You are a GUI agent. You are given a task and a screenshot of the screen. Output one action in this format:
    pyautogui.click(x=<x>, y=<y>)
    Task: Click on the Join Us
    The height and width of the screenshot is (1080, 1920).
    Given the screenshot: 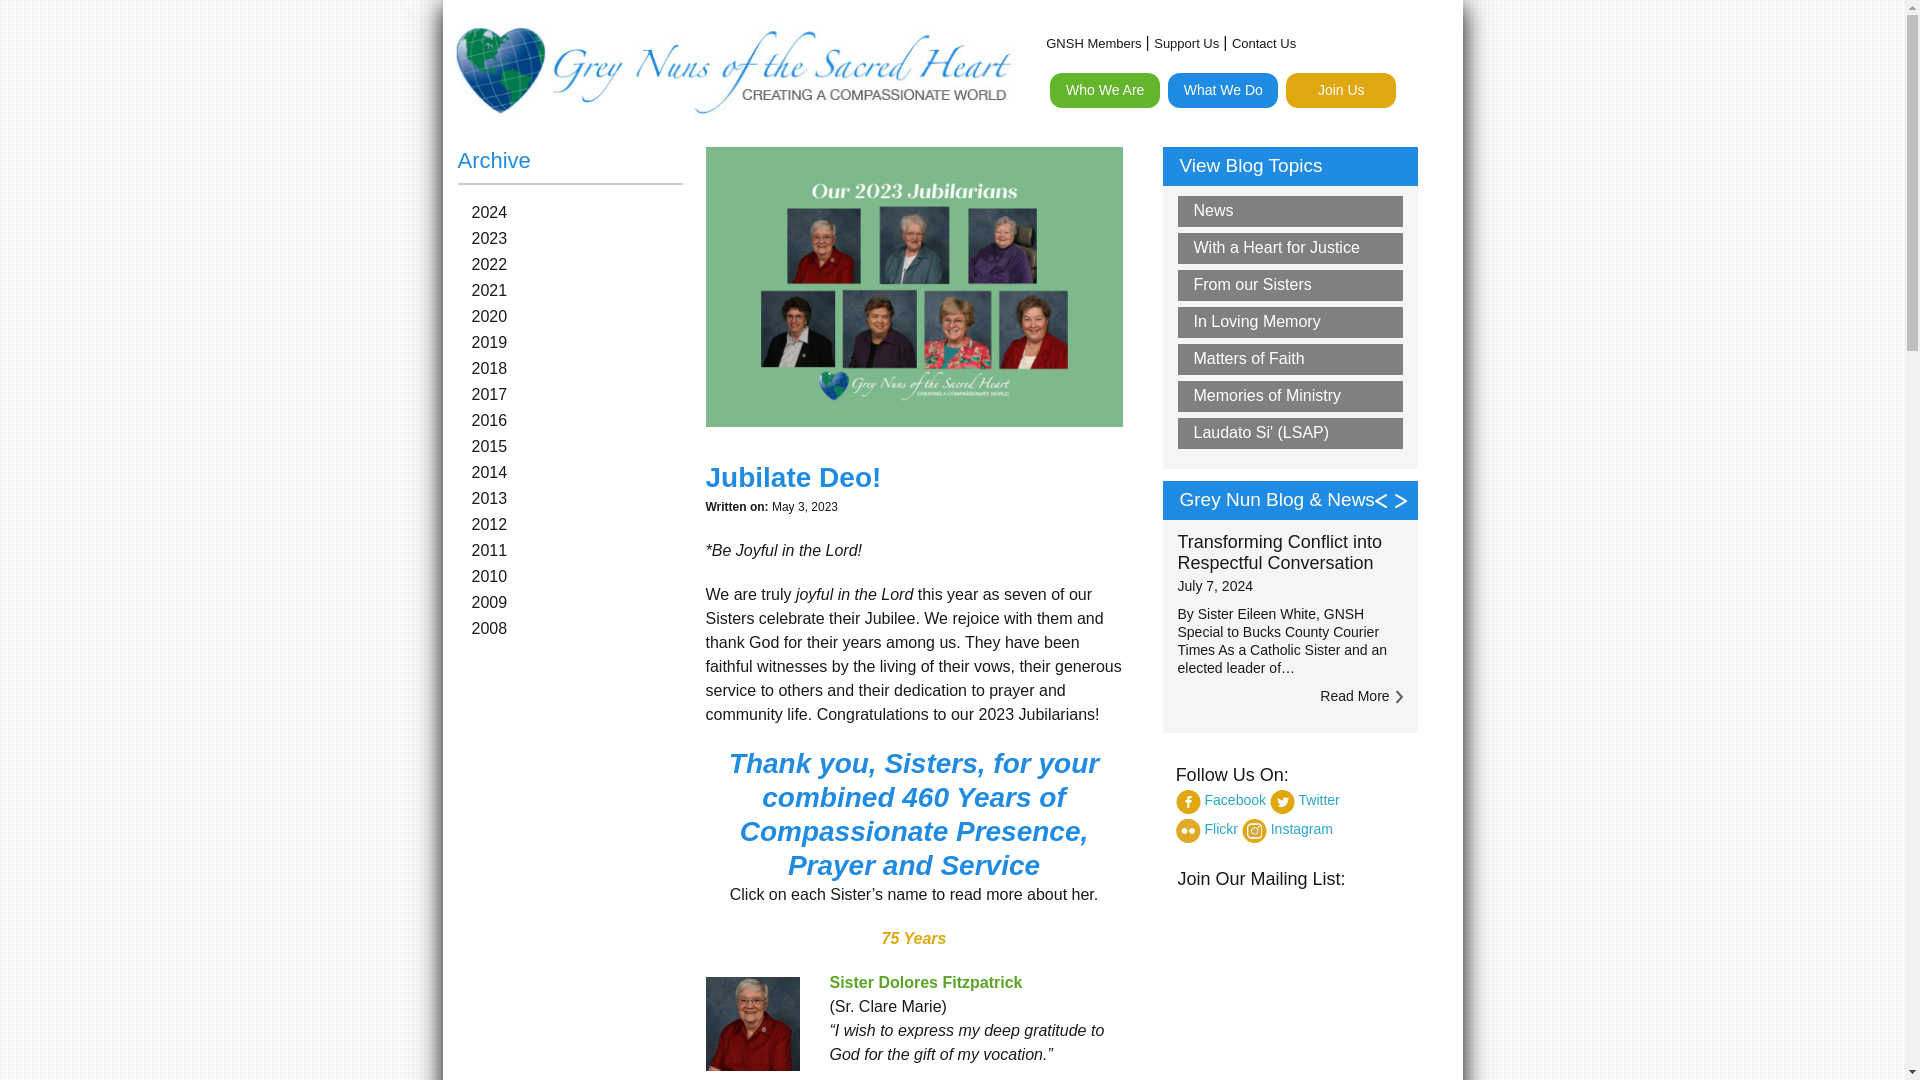 What is the action you would take?
    pyautogui.click(x=1340, y=90)
    